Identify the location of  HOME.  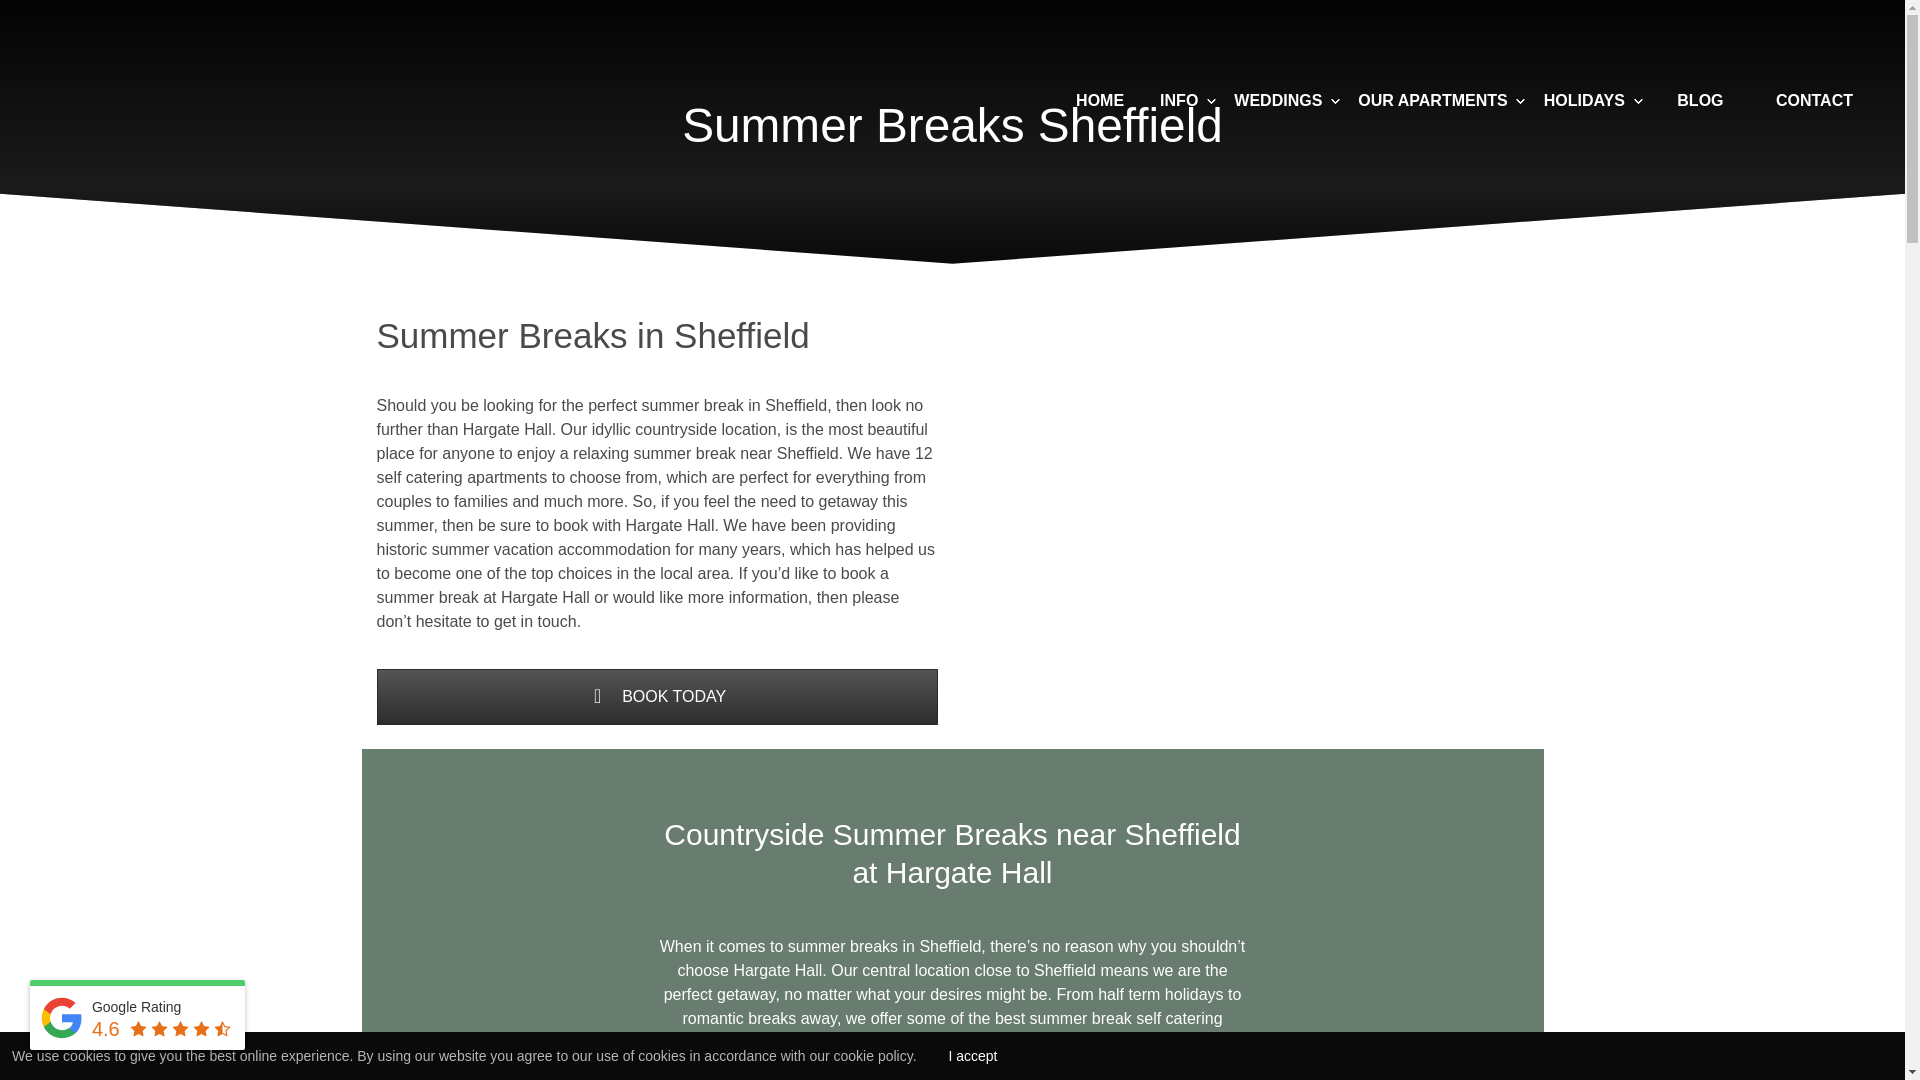
(1098, 99).